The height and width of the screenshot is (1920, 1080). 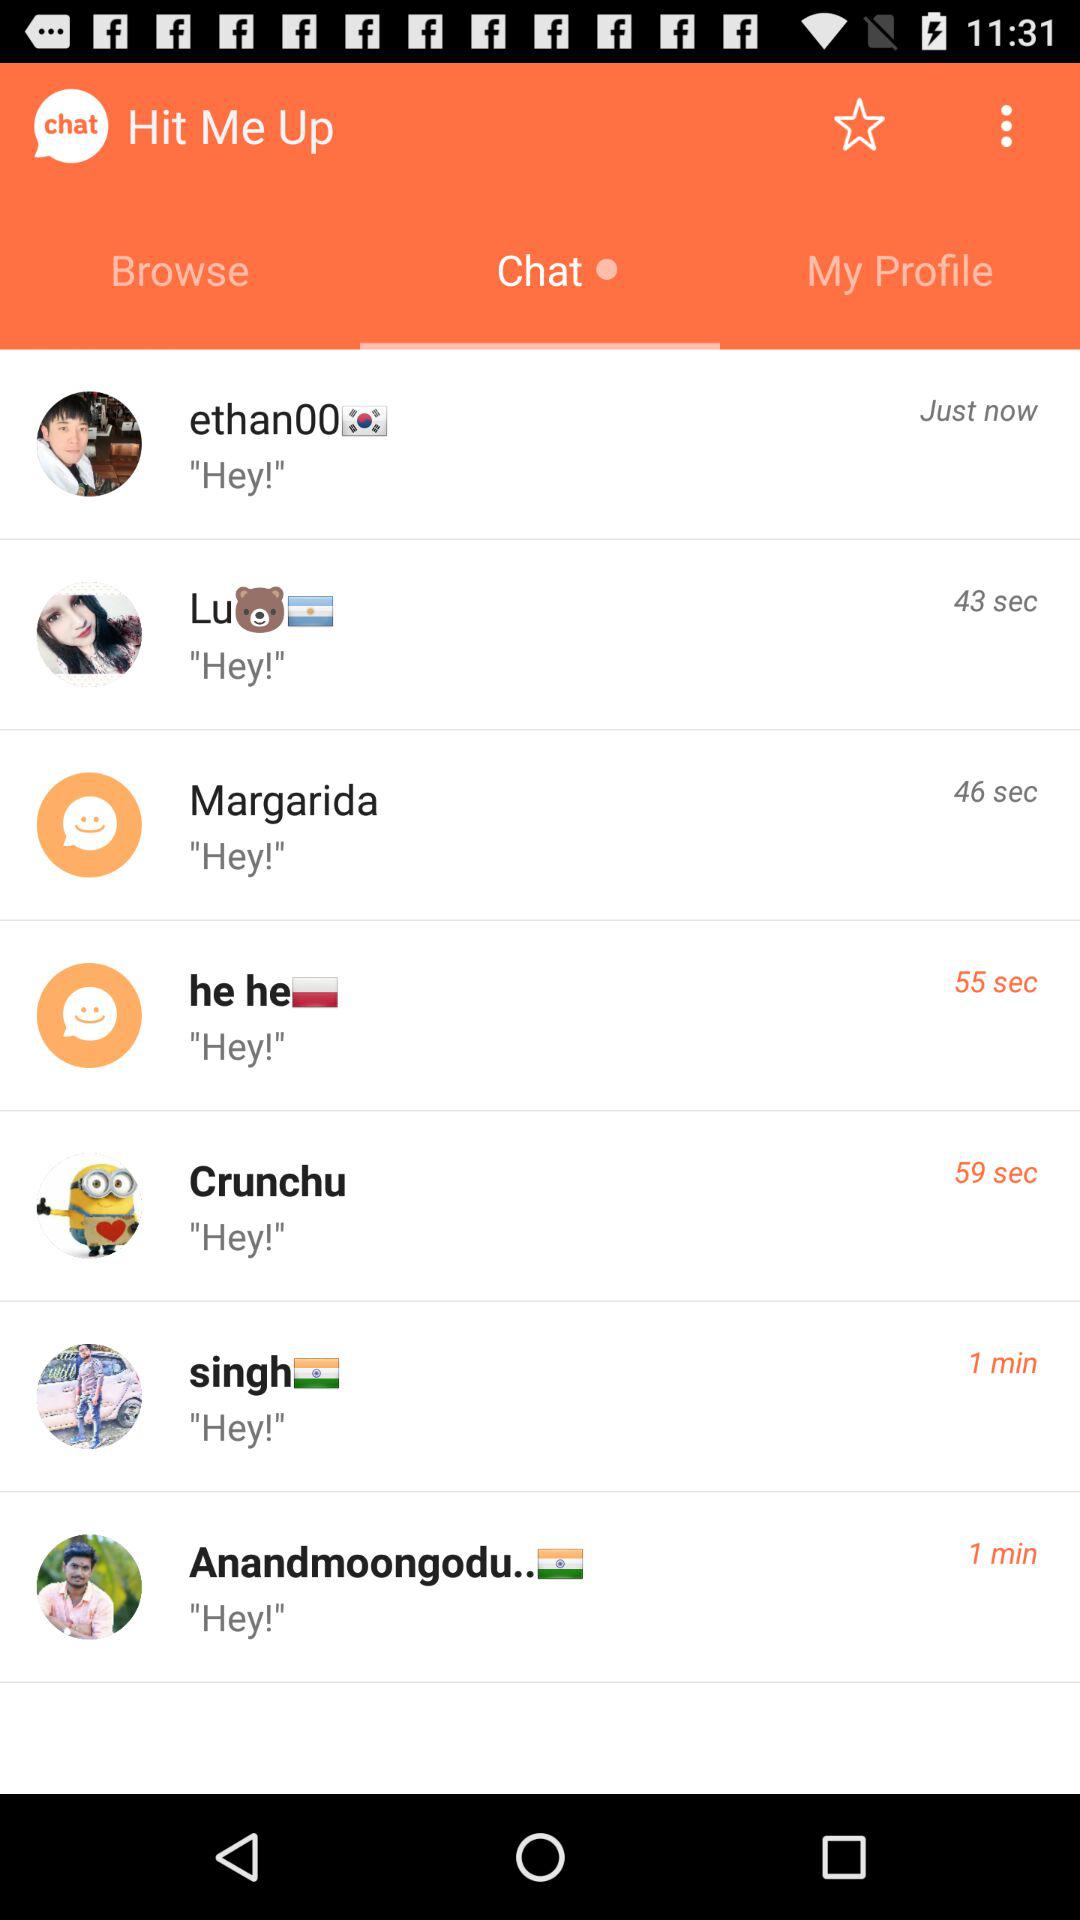 I want to click on choose he he, so click(x=239, y=988).